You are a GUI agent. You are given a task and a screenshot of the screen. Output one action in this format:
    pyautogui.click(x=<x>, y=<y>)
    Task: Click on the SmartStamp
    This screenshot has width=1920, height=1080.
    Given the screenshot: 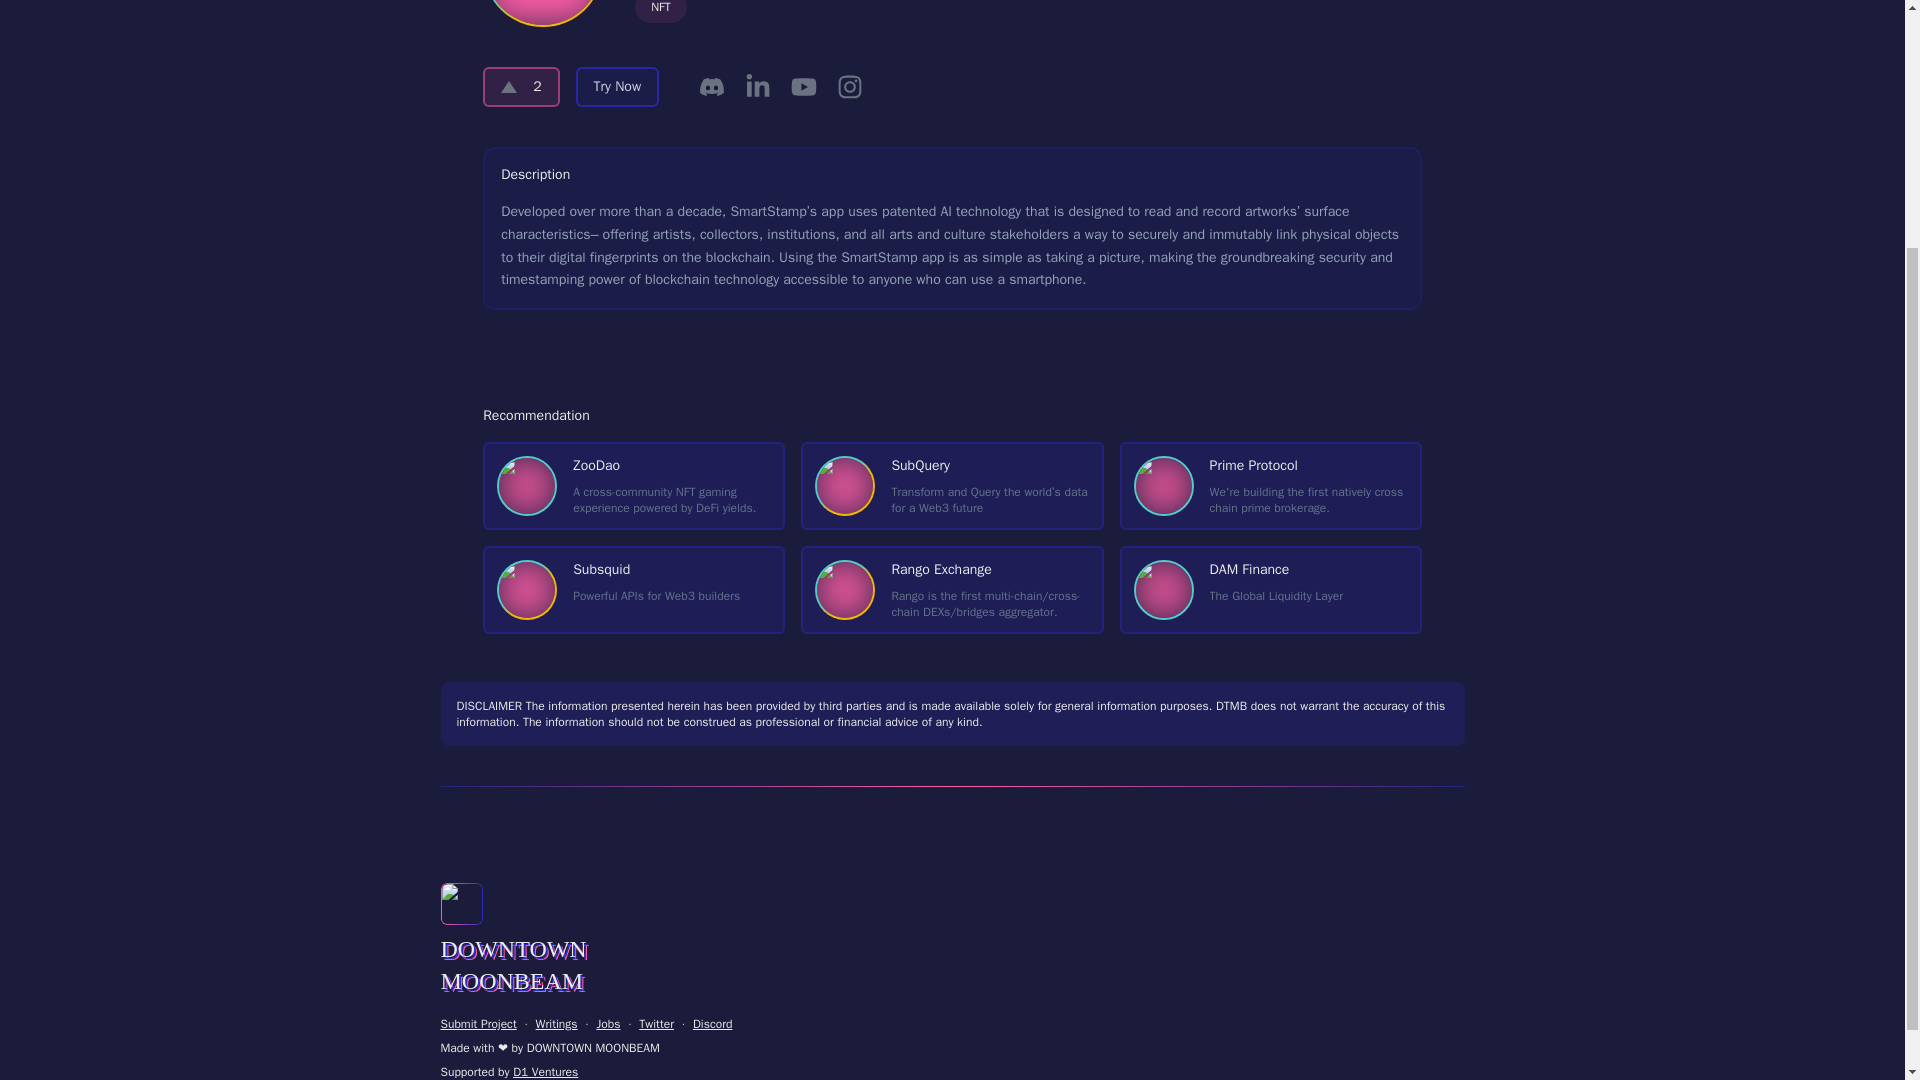 What is the action you would take?
    pyautogui.click(x=634, y=486)
    